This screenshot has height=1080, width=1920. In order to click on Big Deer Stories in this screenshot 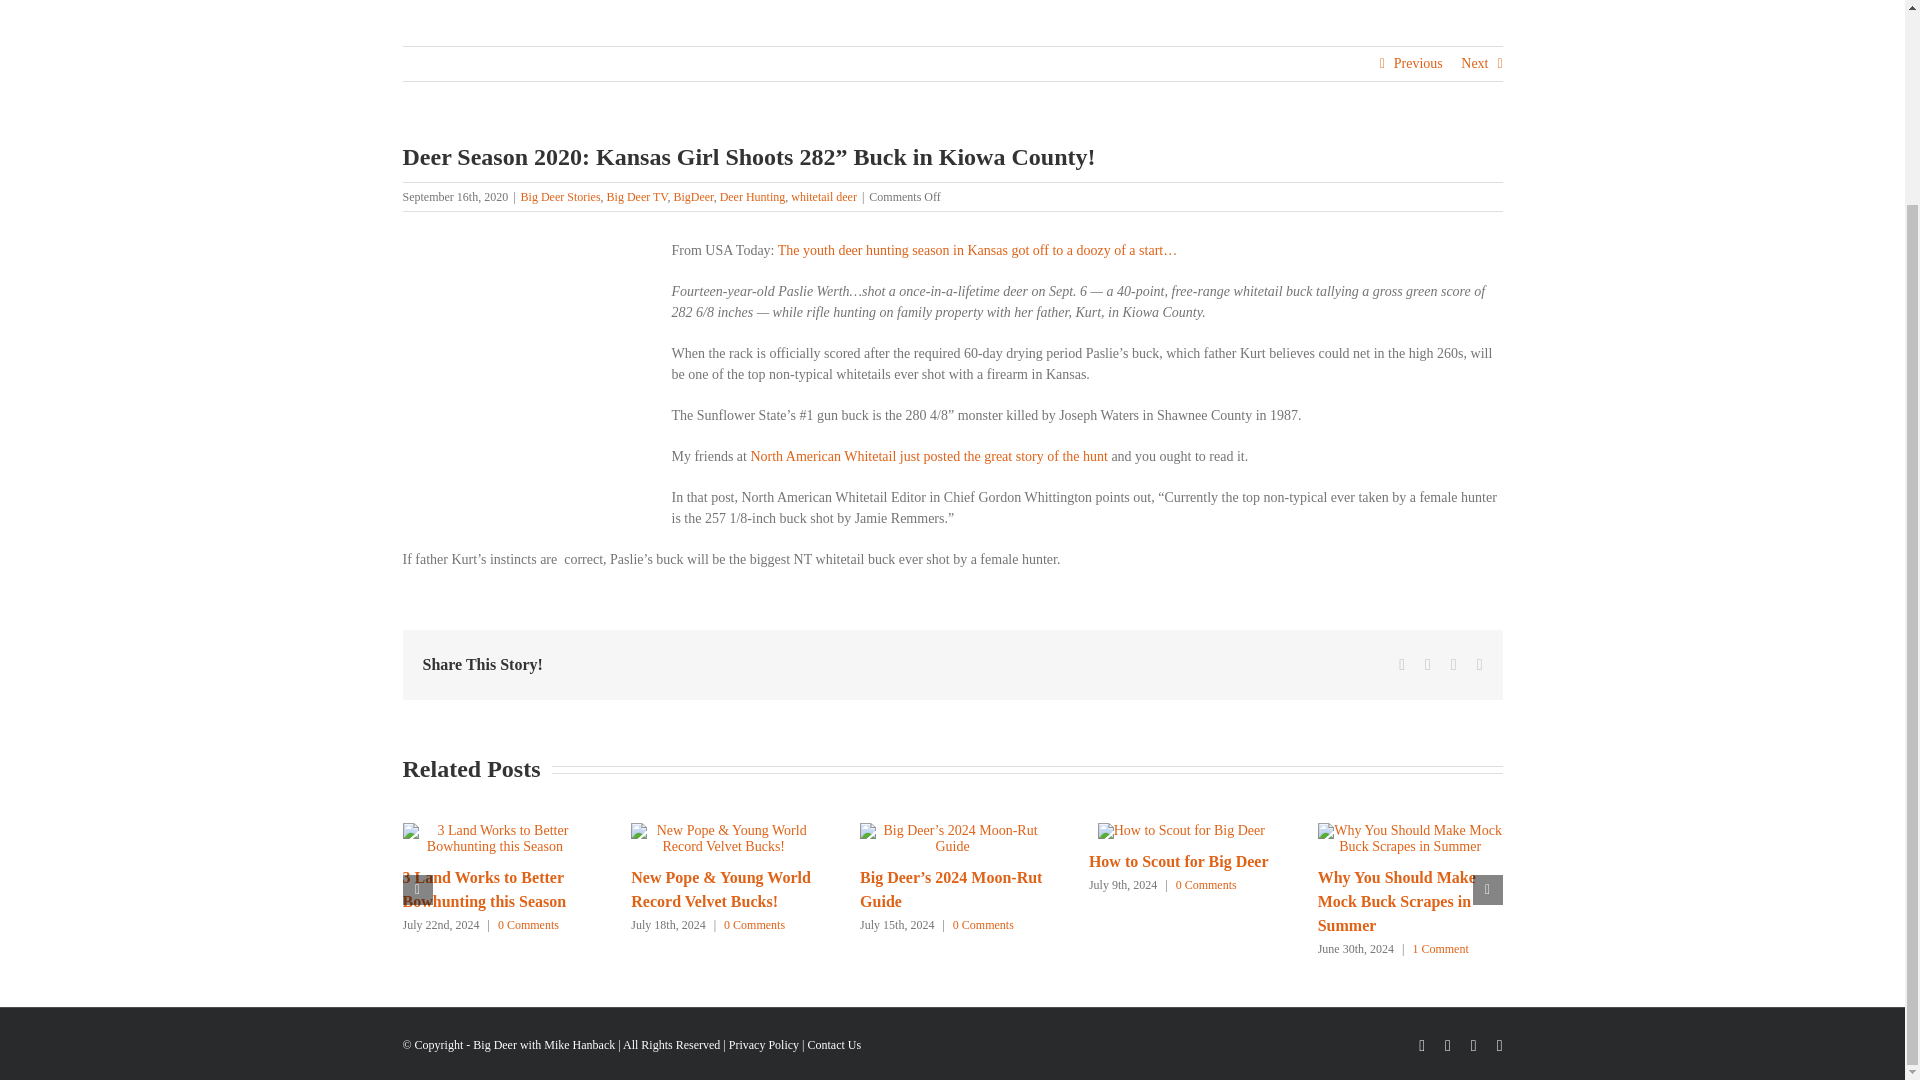, I will do `click(560, 197)`.